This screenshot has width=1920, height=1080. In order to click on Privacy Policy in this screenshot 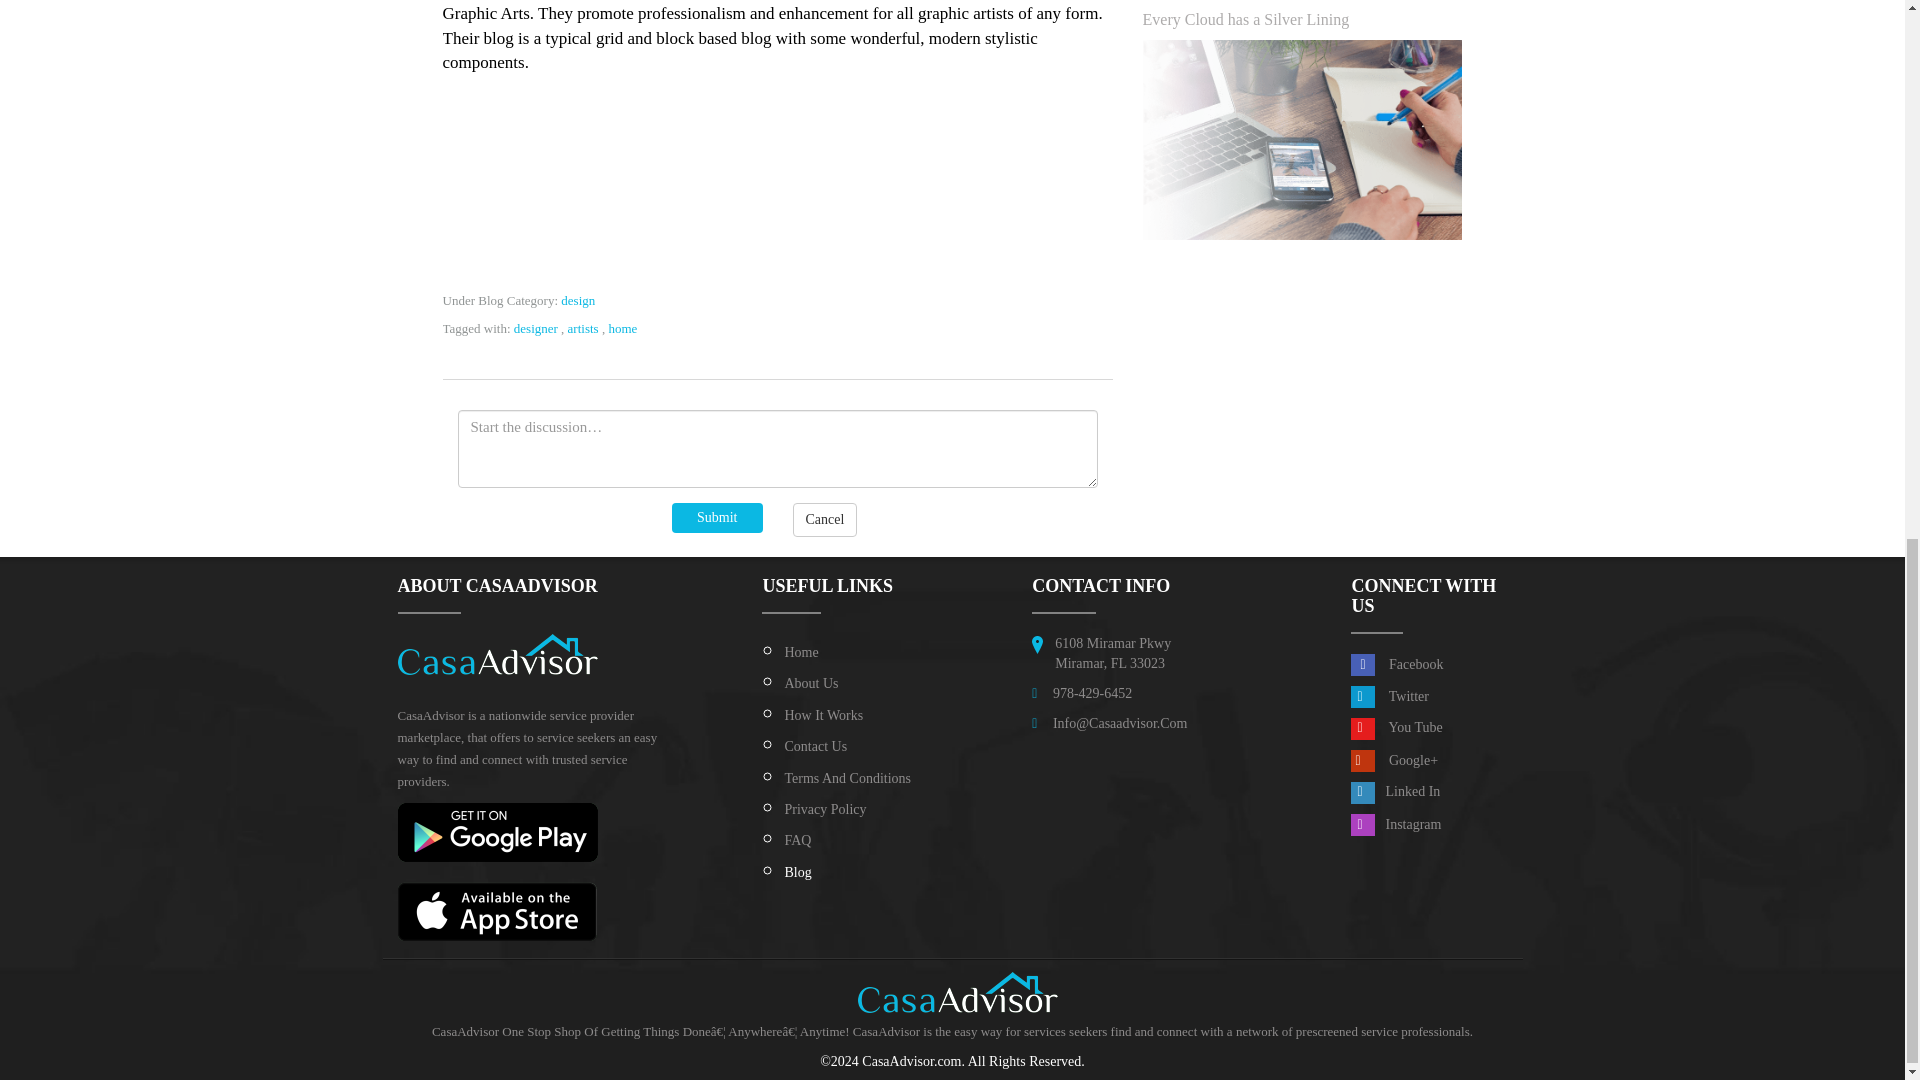, I will do `click(824, 809)`.